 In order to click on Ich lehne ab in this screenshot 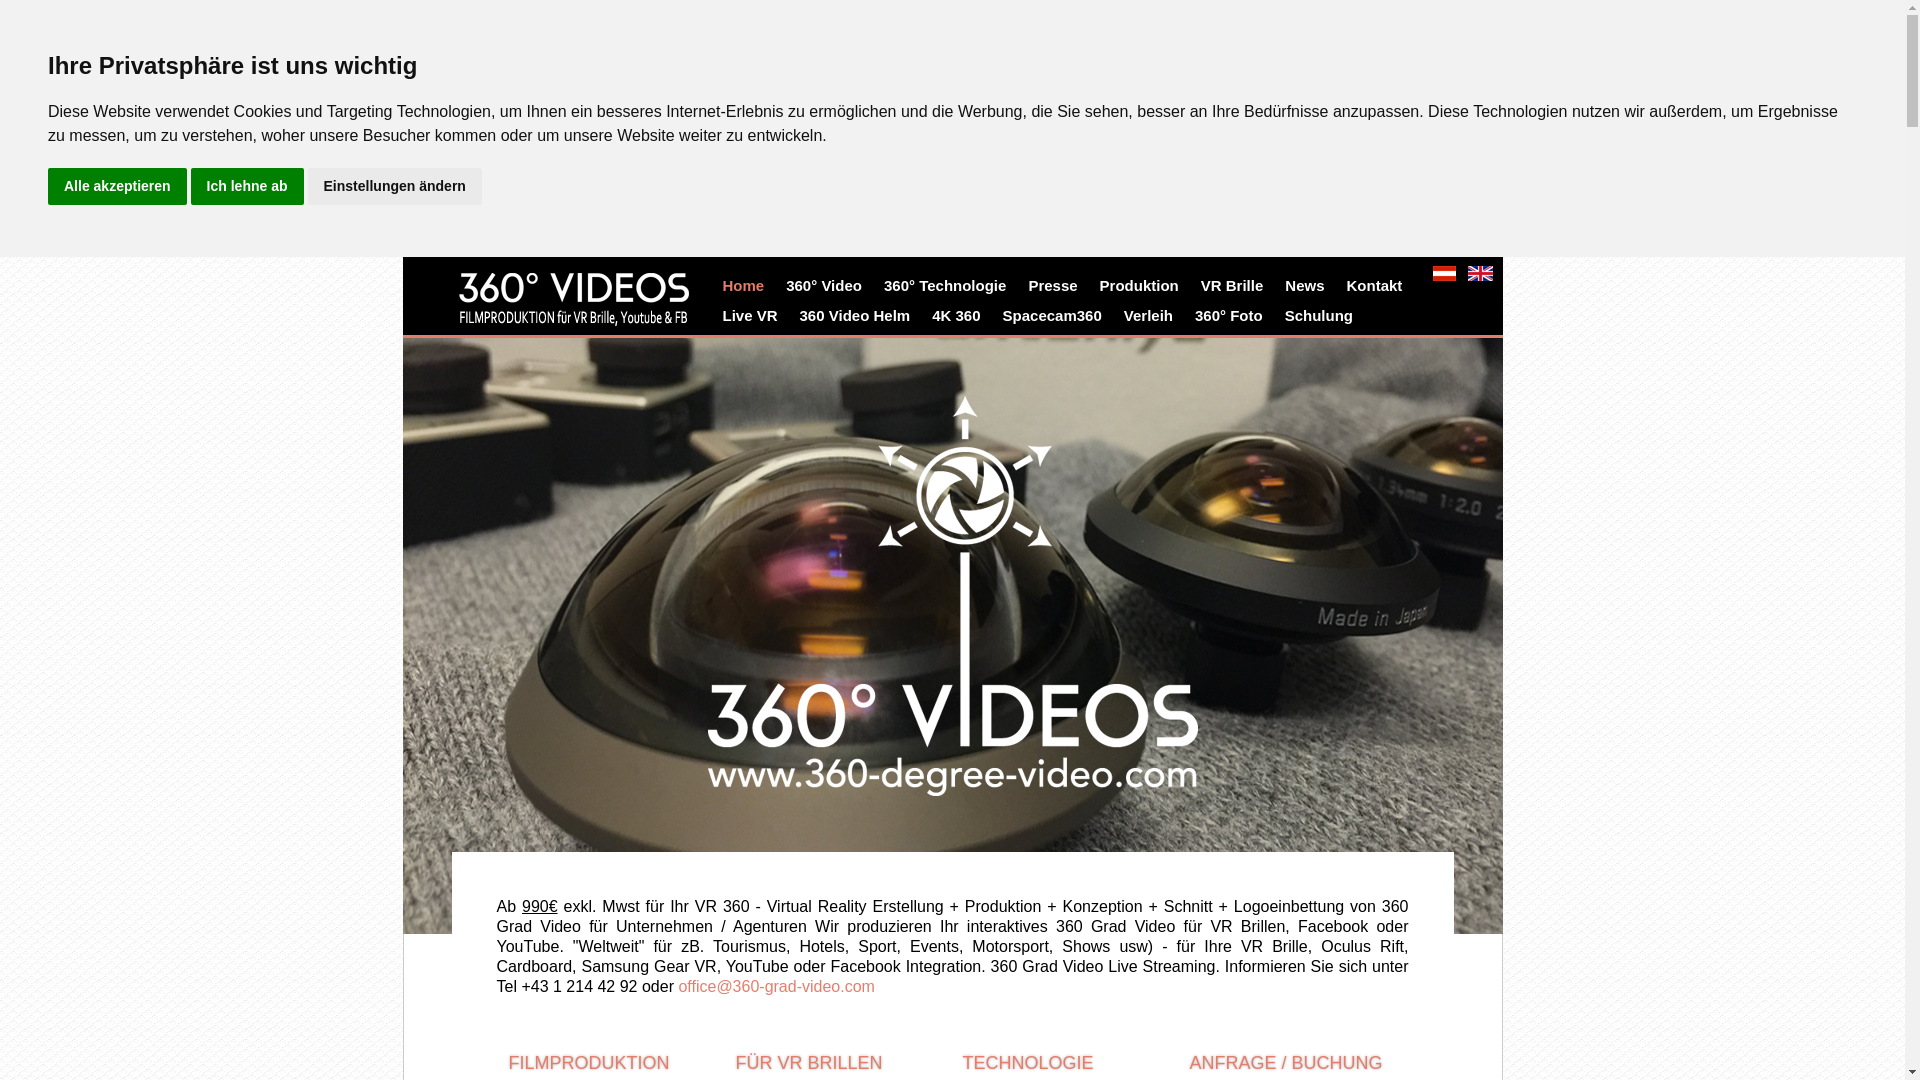, I will do `click(248, 186)`.